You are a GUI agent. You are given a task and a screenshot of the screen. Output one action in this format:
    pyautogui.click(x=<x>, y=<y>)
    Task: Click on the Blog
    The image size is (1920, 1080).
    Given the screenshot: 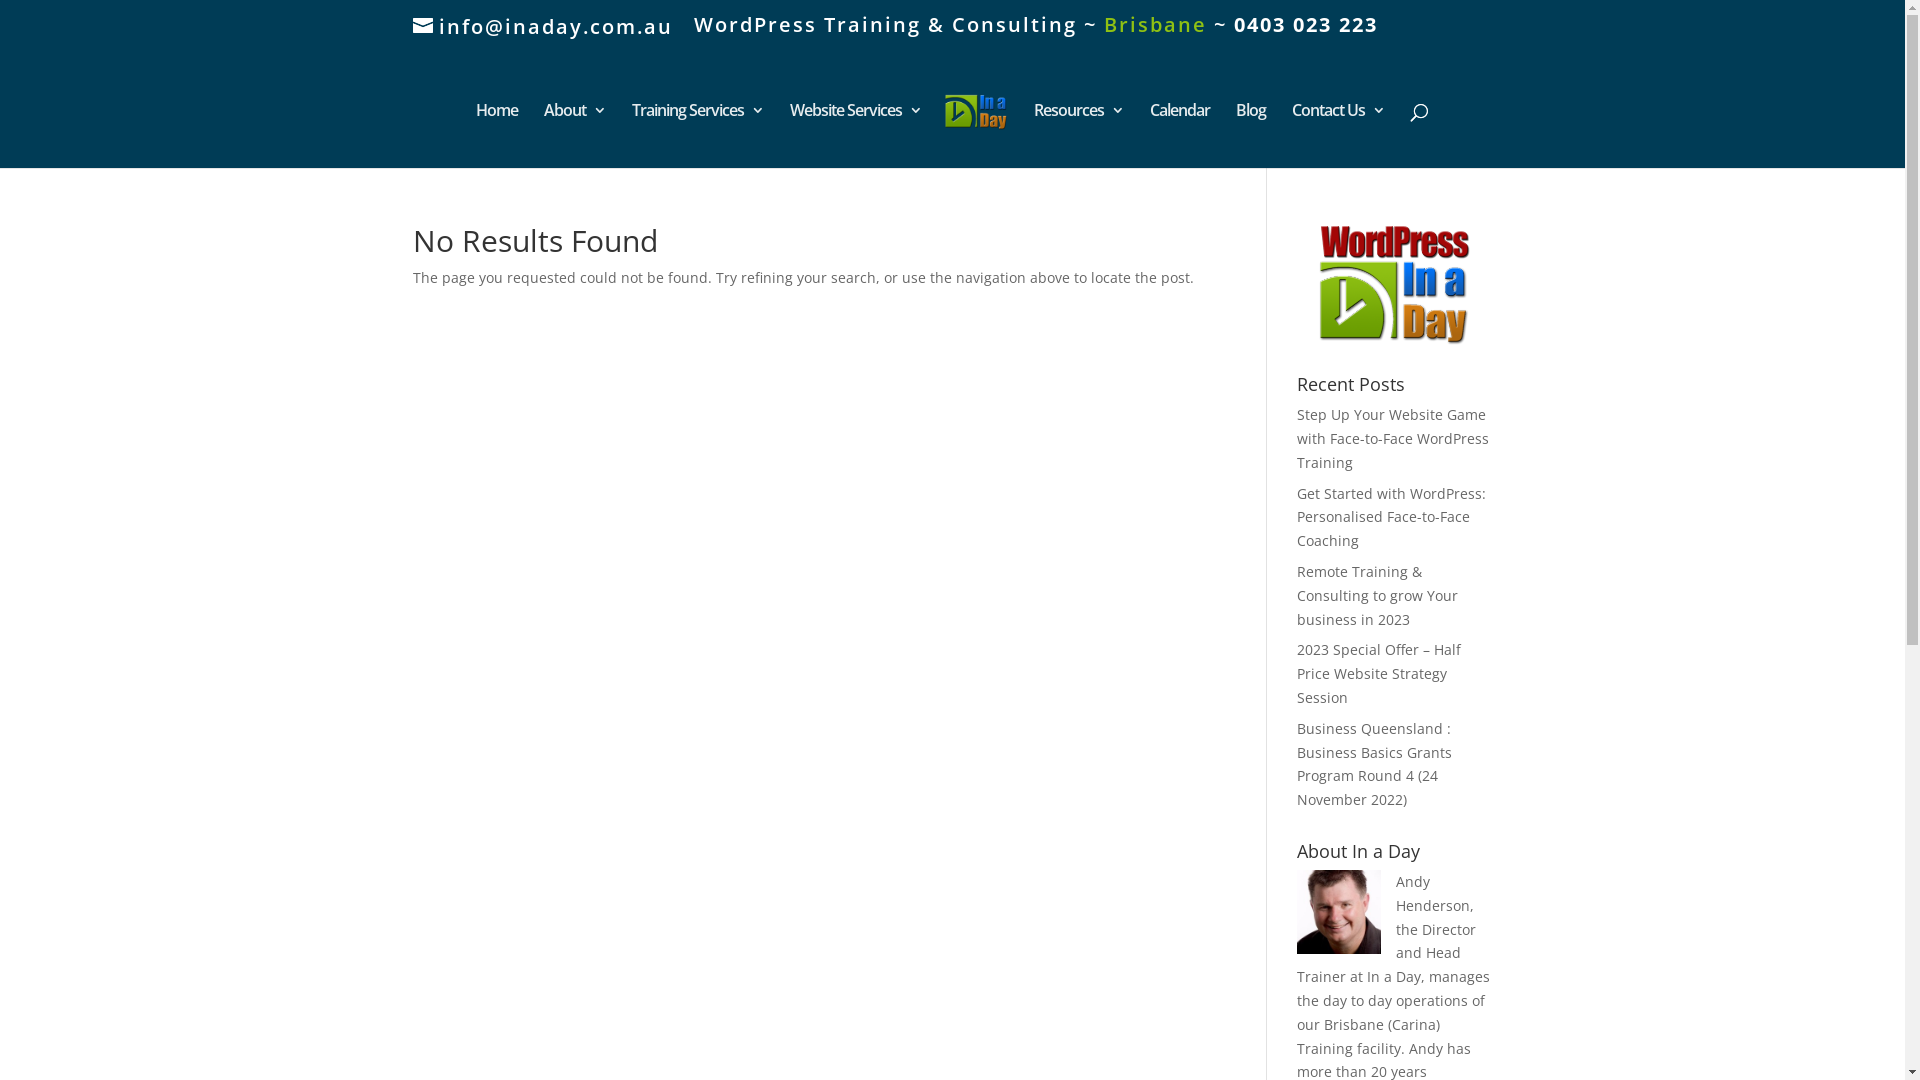 What is the action you would take?
    pyautogui.click(x=1251, y=136)
    